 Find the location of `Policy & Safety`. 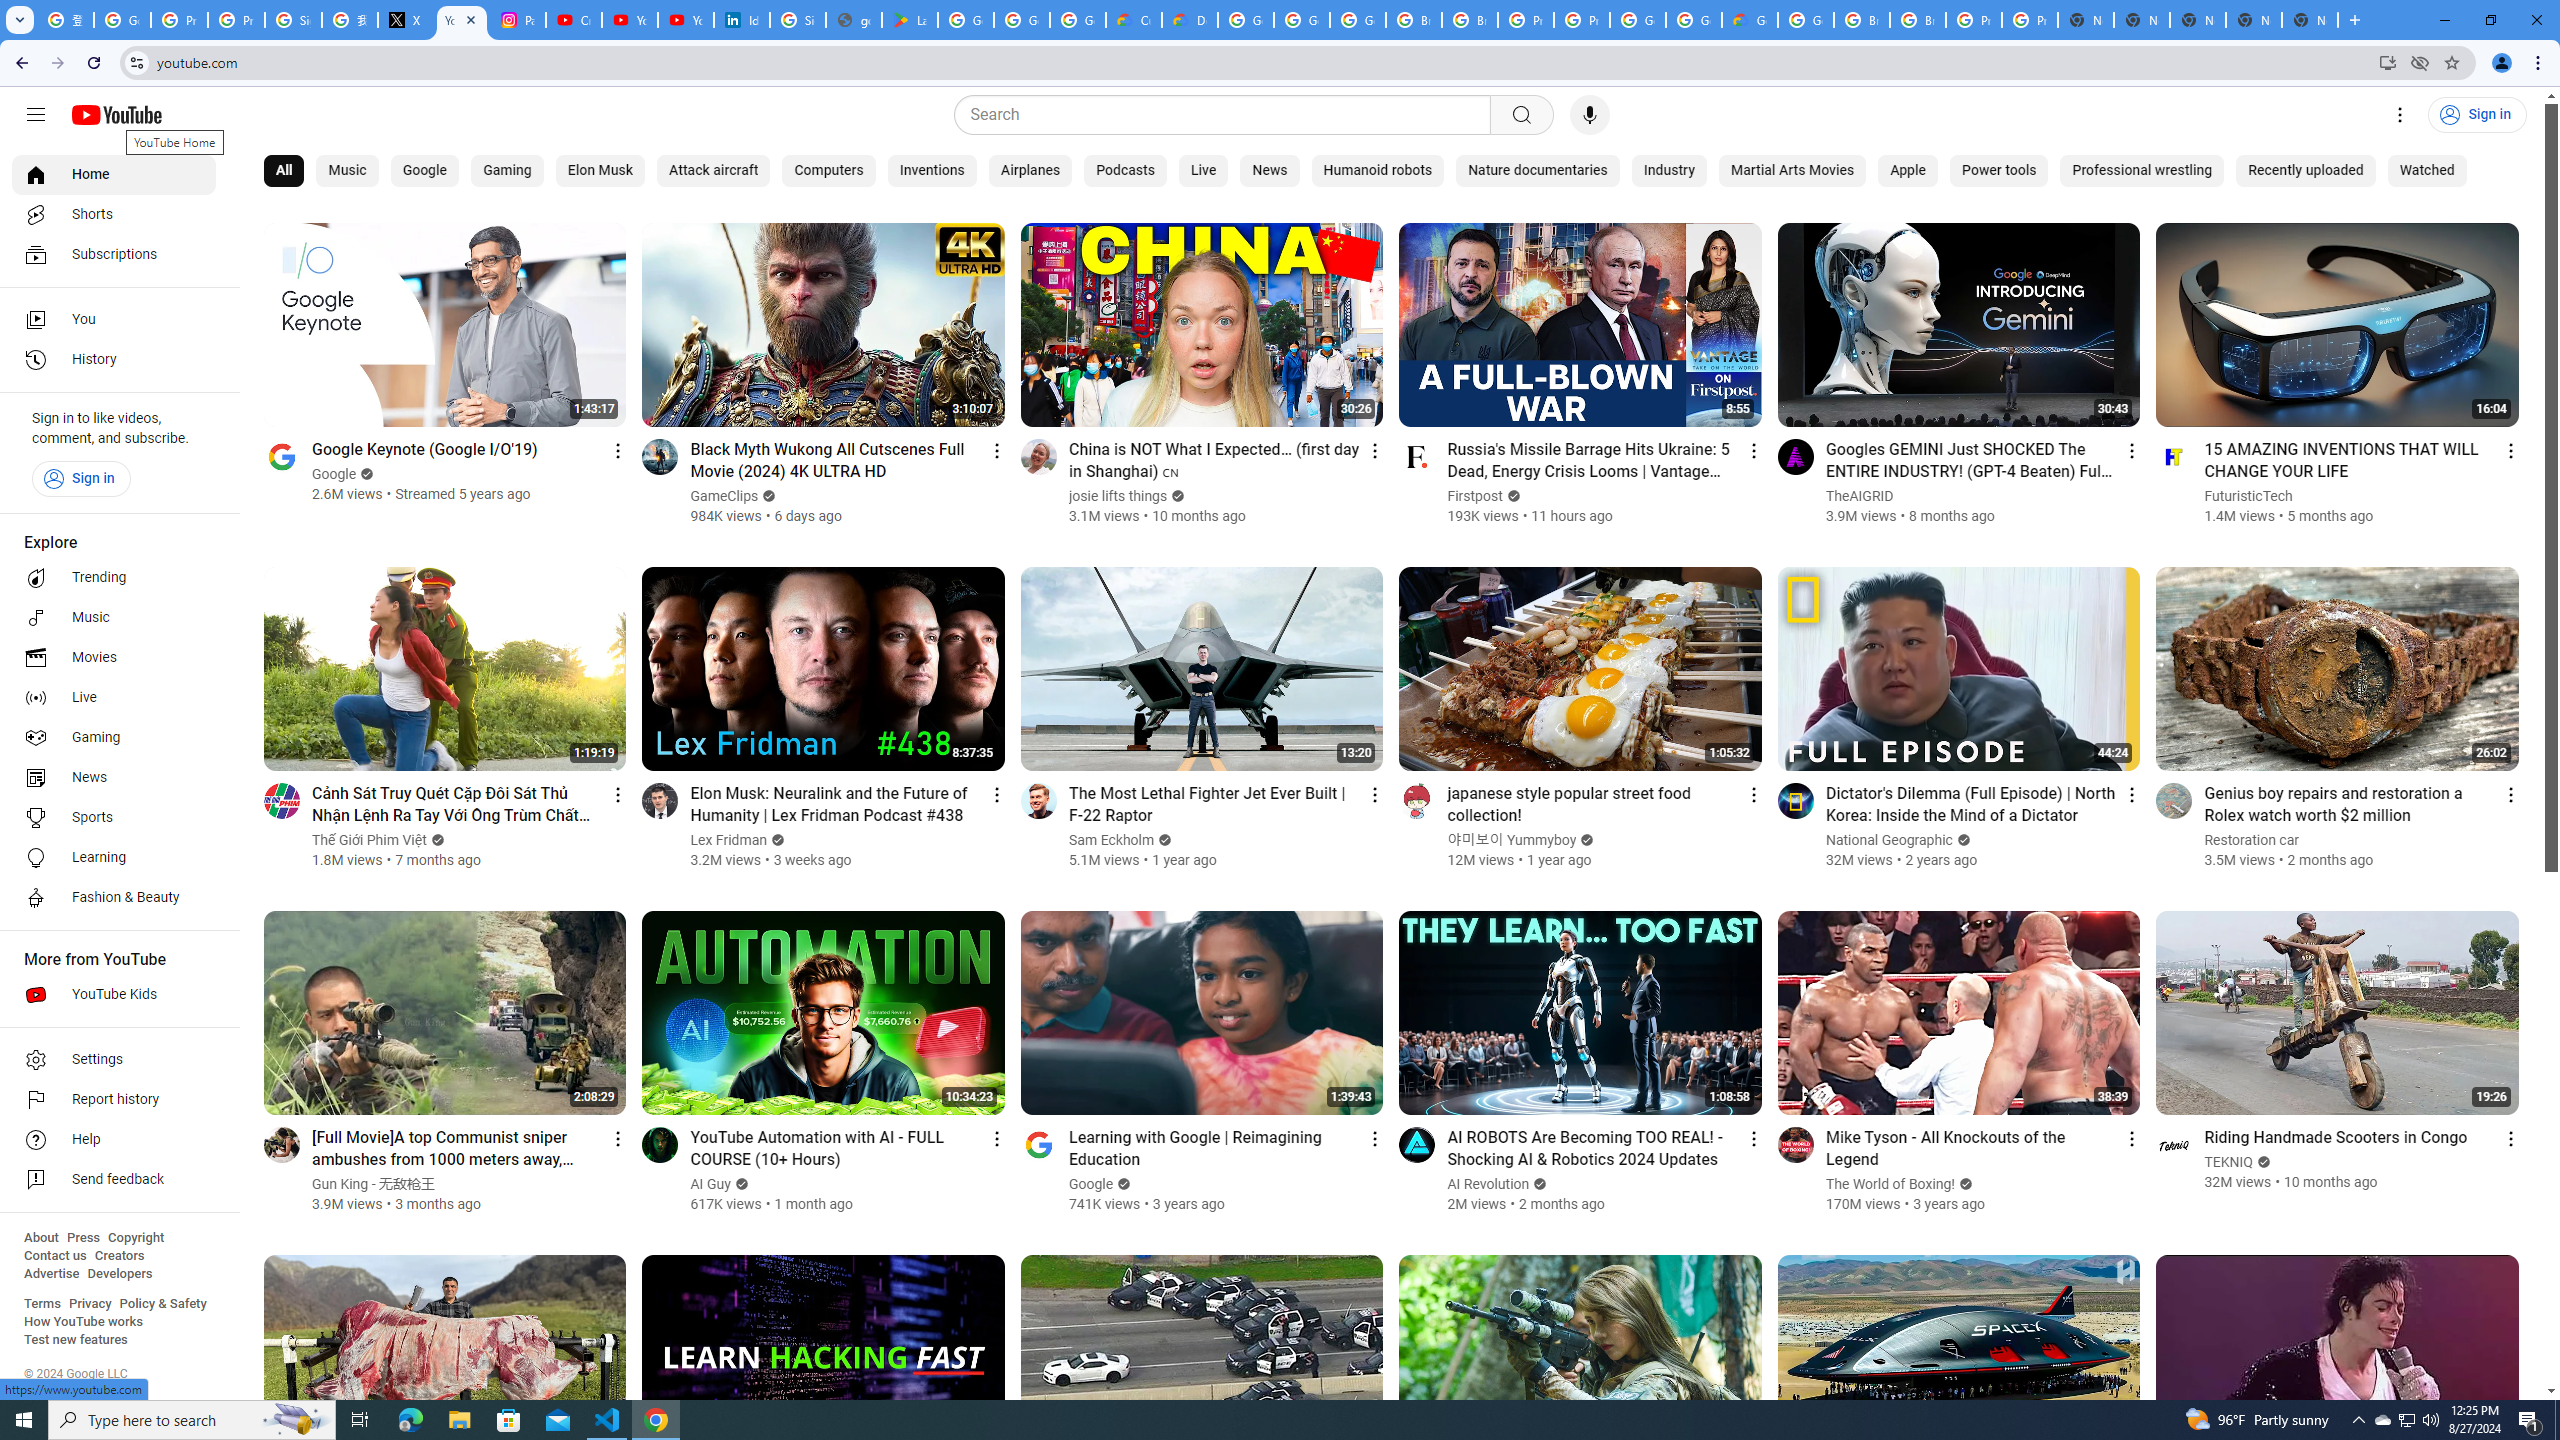

Policy & Safety is located at coordinates (162, 1304).